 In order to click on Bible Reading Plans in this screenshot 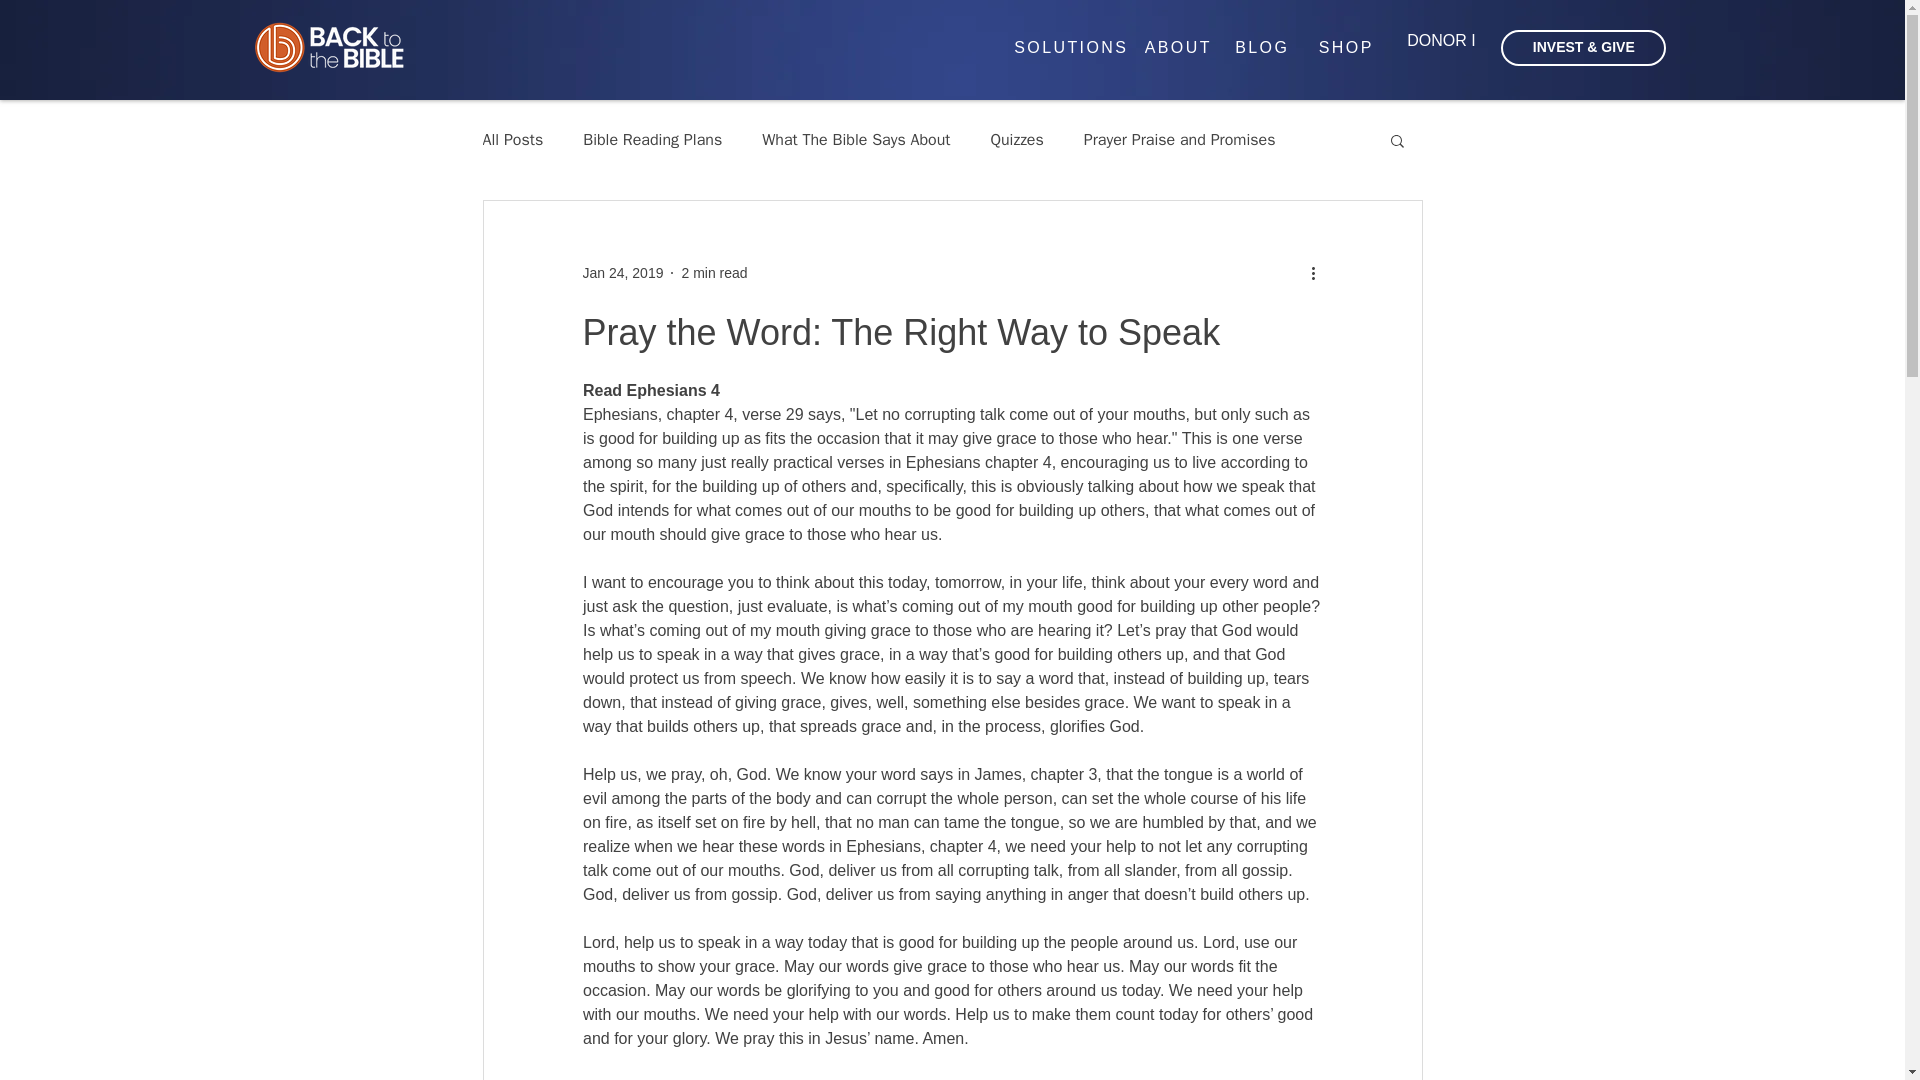, I will do `click(652, 140)`.